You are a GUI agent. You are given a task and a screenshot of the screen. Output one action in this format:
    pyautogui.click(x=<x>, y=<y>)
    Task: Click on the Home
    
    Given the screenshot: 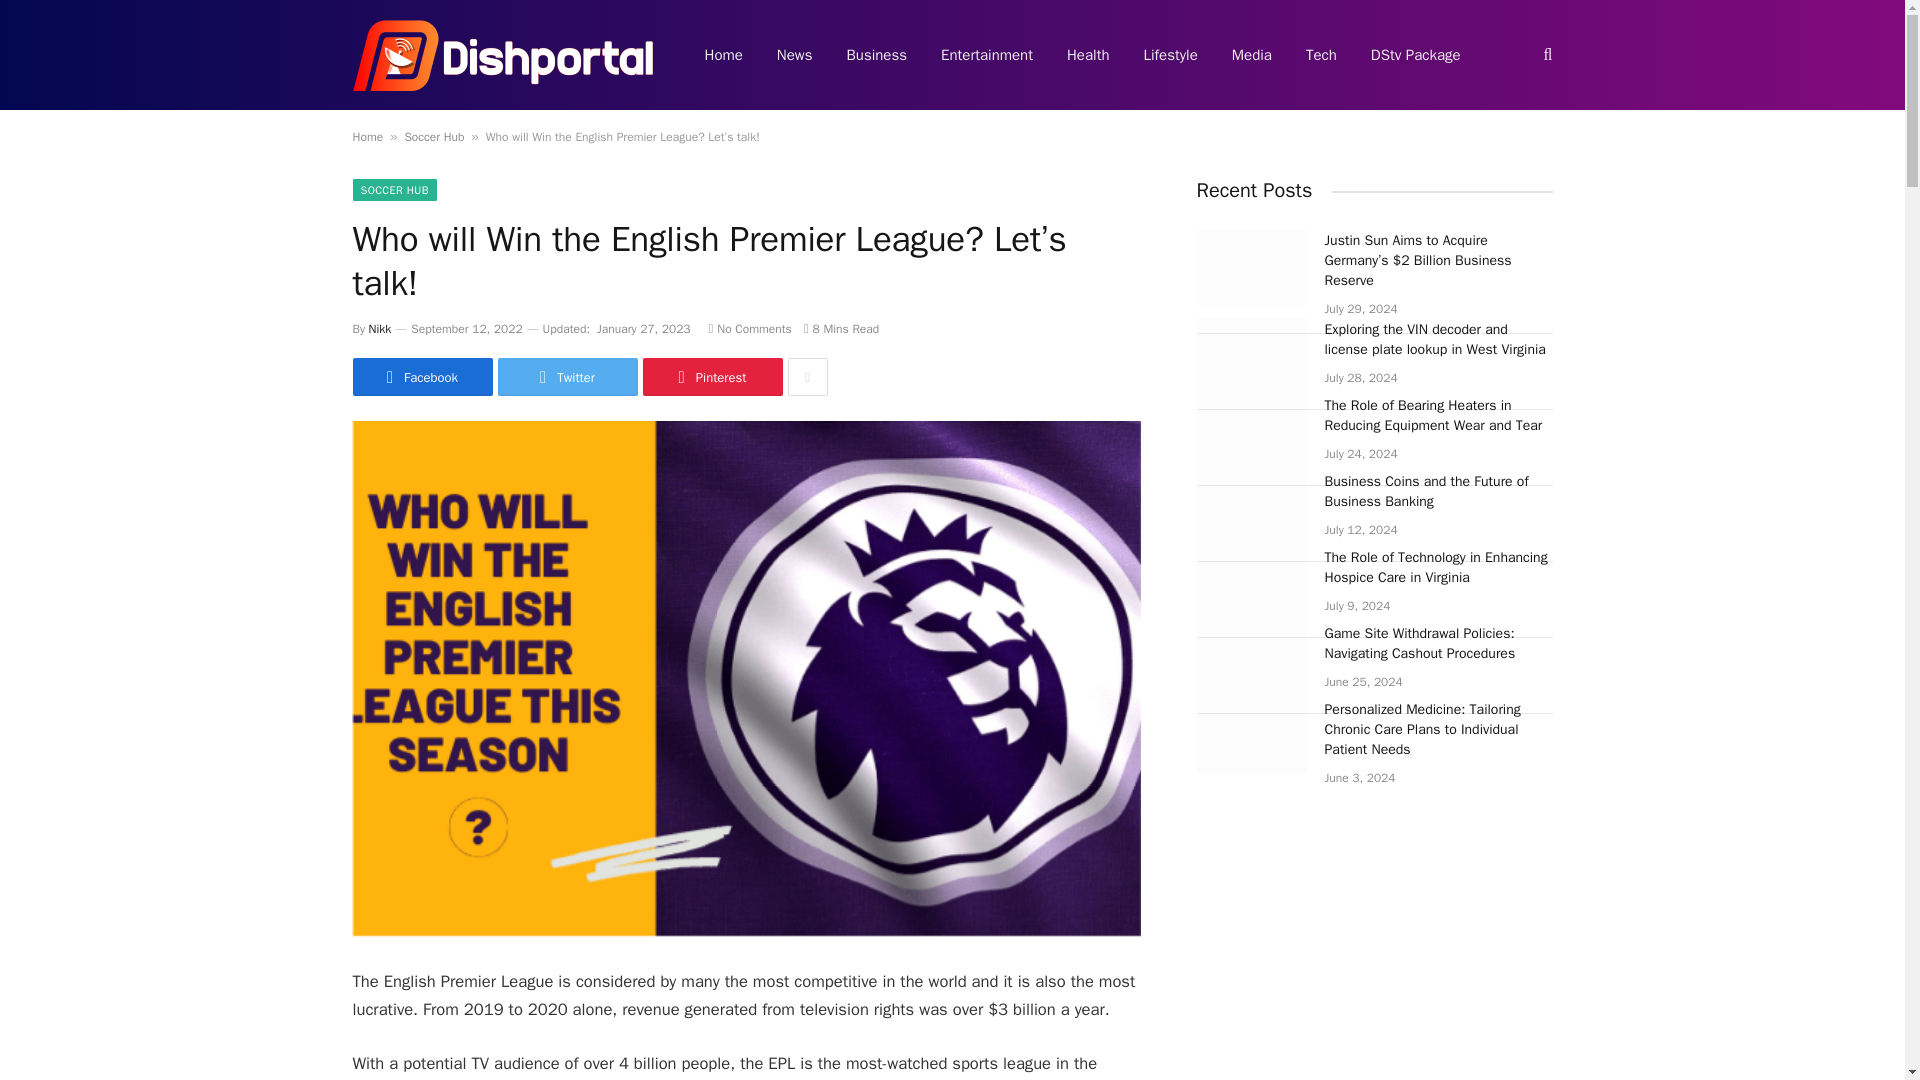 What is the action you would take?
    pyautogui.click(x=366, y=136)
    